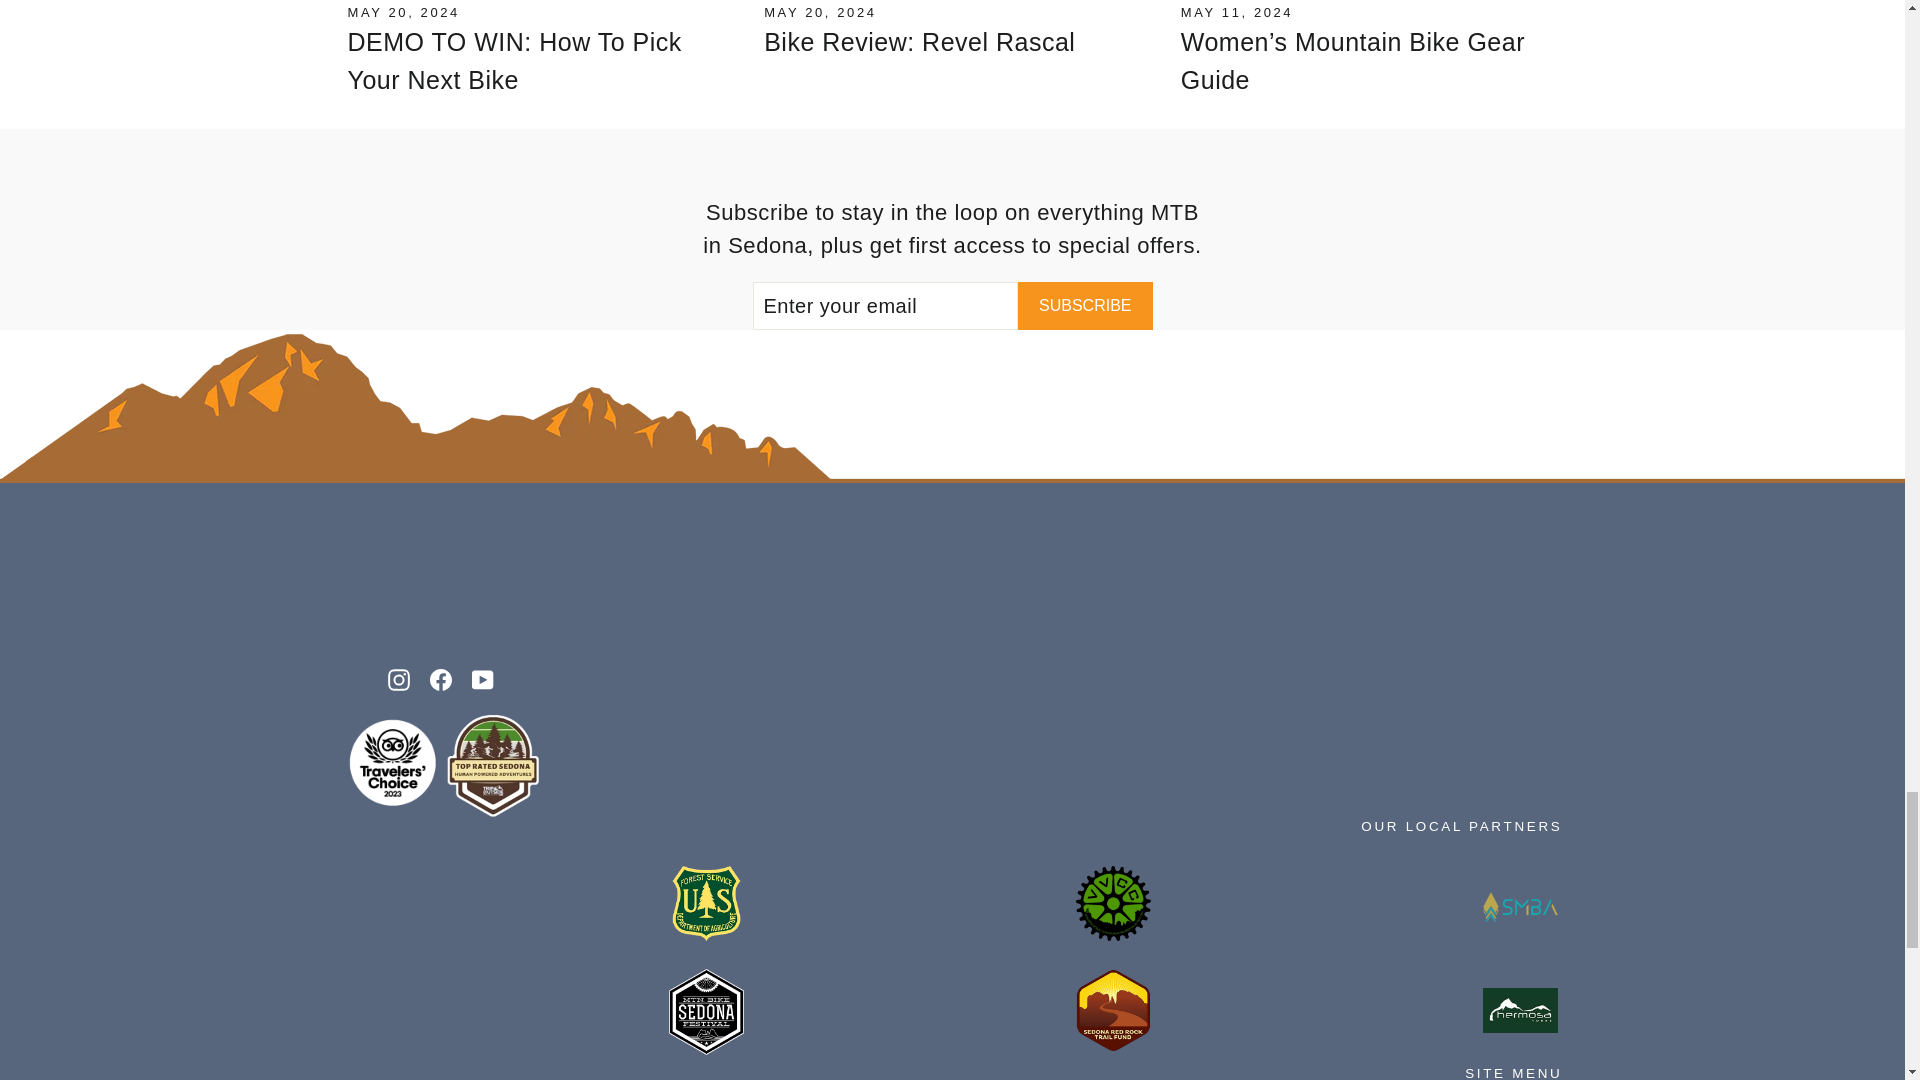  I want to click on instagram, so click(398, 680).